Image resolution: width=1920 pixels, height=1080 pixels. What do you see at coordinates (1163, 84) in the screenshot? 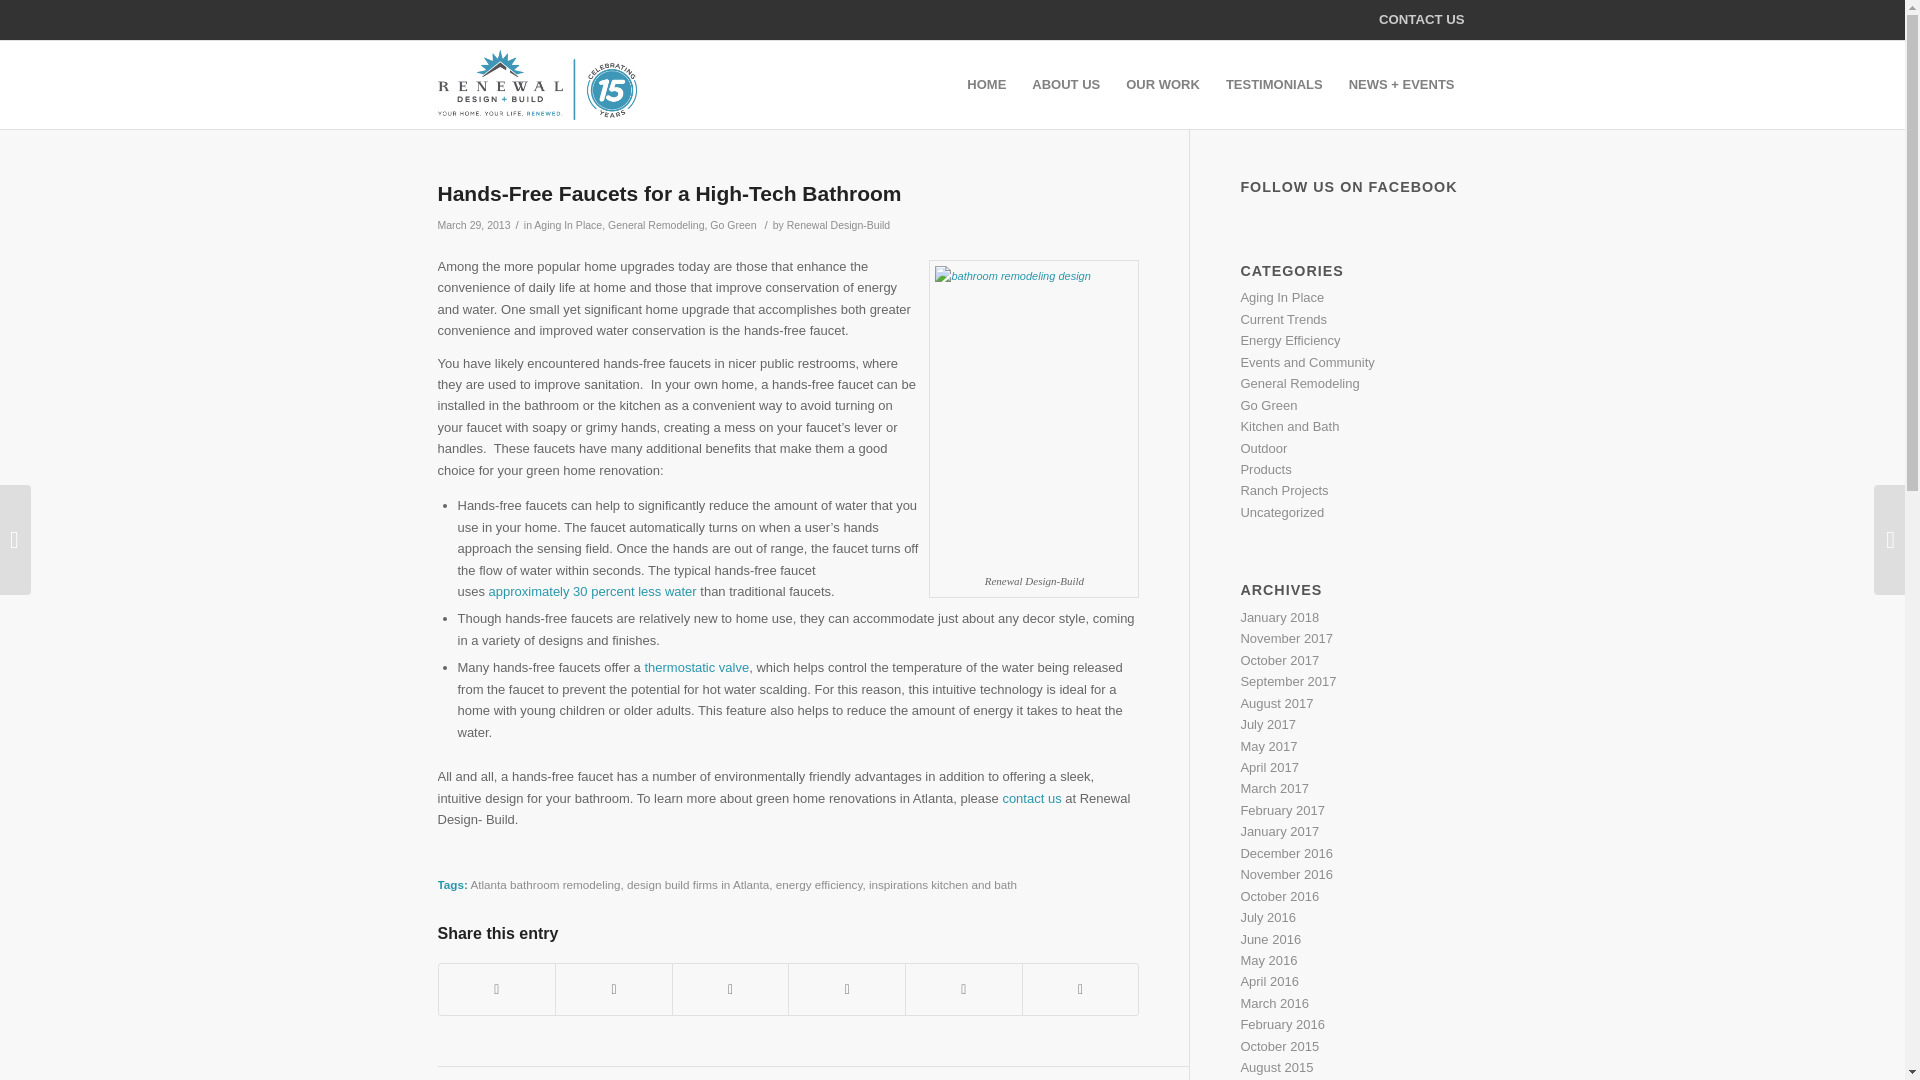
I see `OUR WORK` at bounding box center [1163, 84].